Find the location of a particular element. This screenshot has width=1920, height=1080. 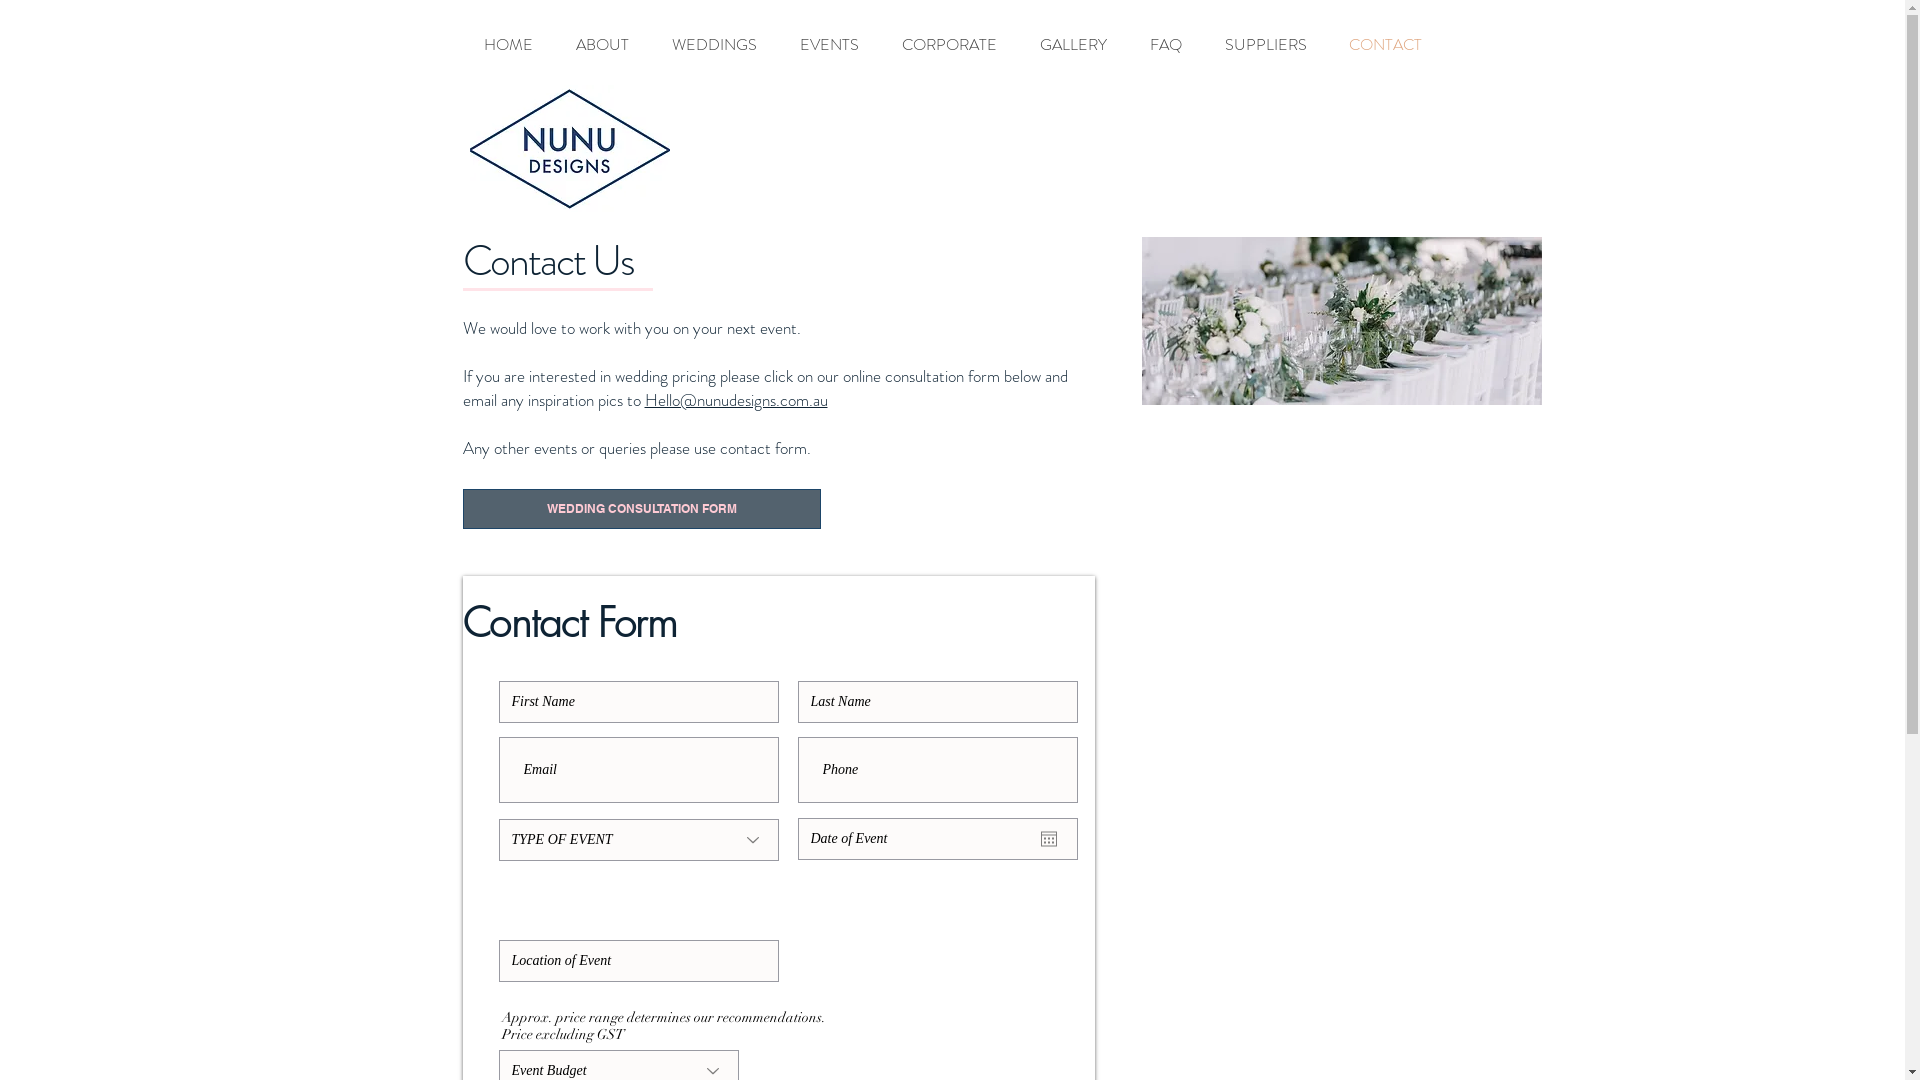

ABOUT is located at coordinates (602, 45).